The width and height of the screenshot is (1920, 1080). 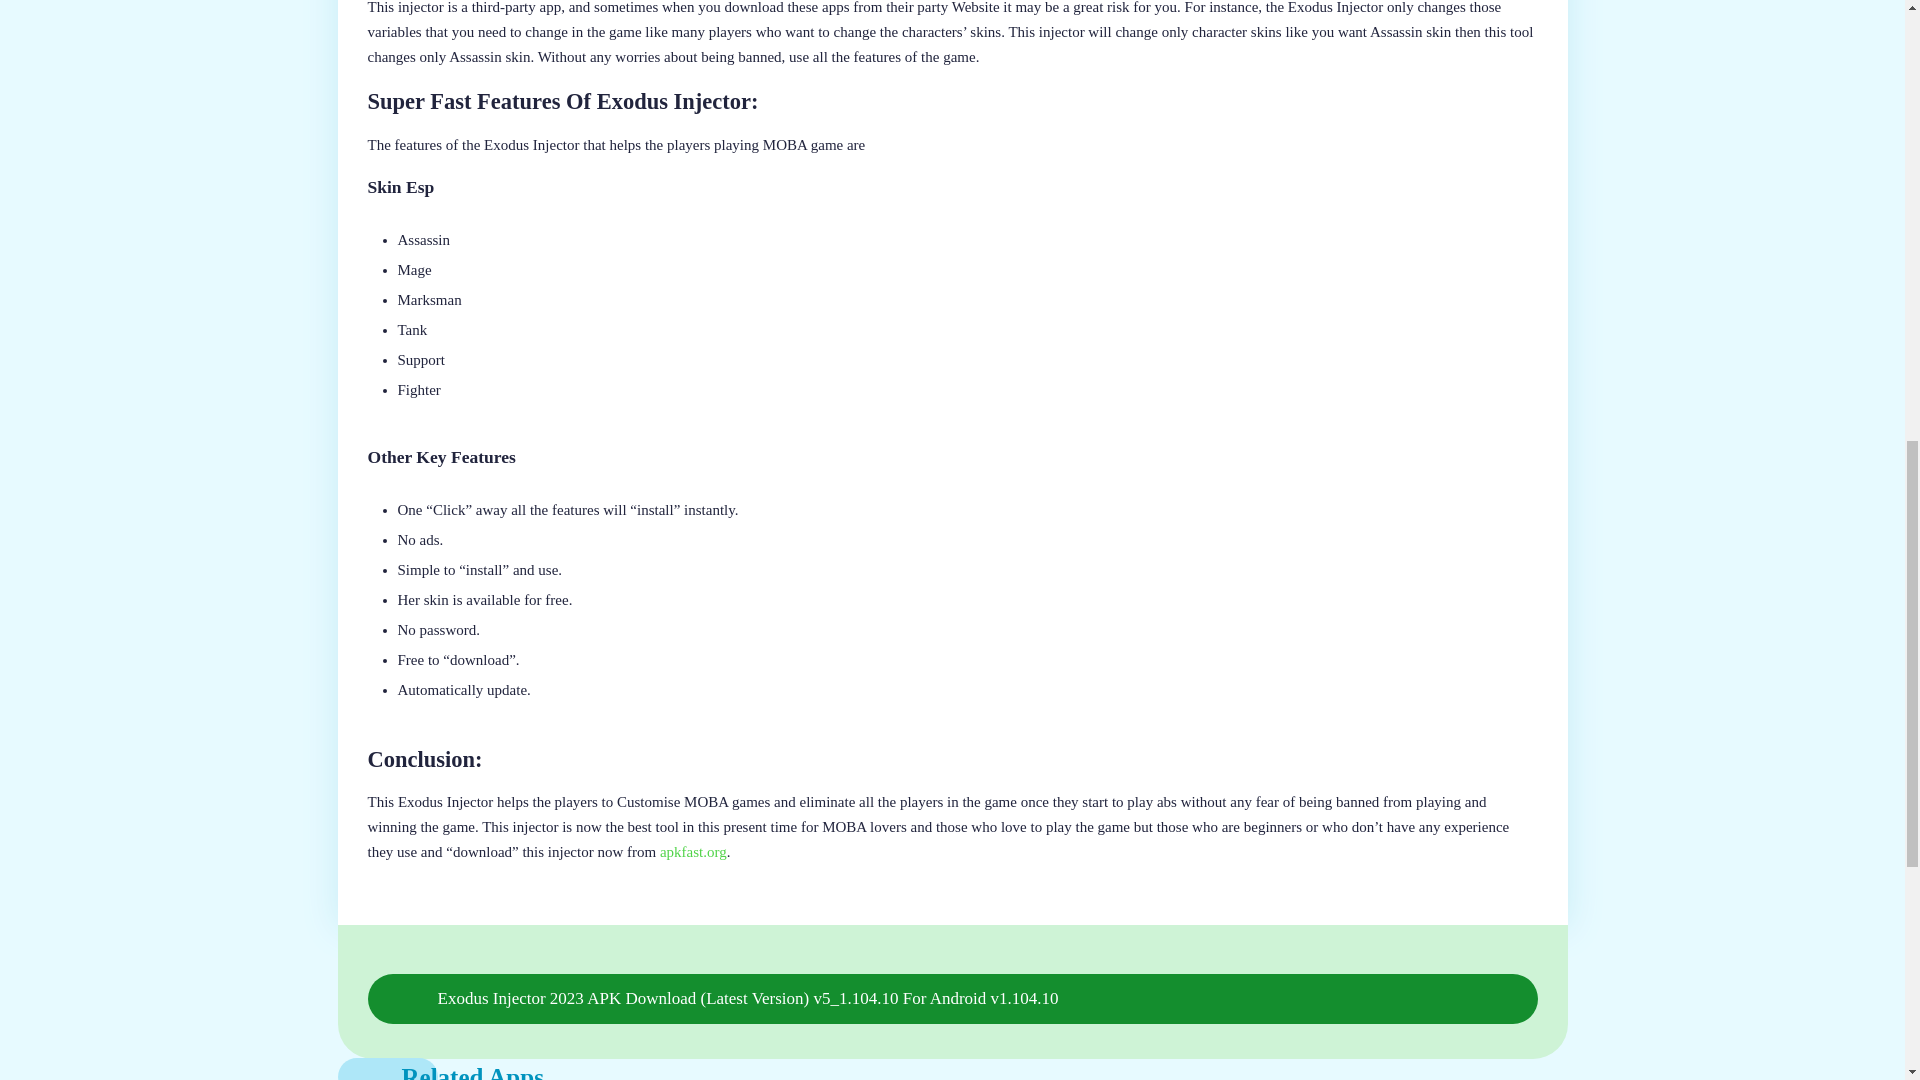 What do you see at coordinates (694, 852) in the screenshot?
I see `apkfast.org` at bounding box center [694, 852].